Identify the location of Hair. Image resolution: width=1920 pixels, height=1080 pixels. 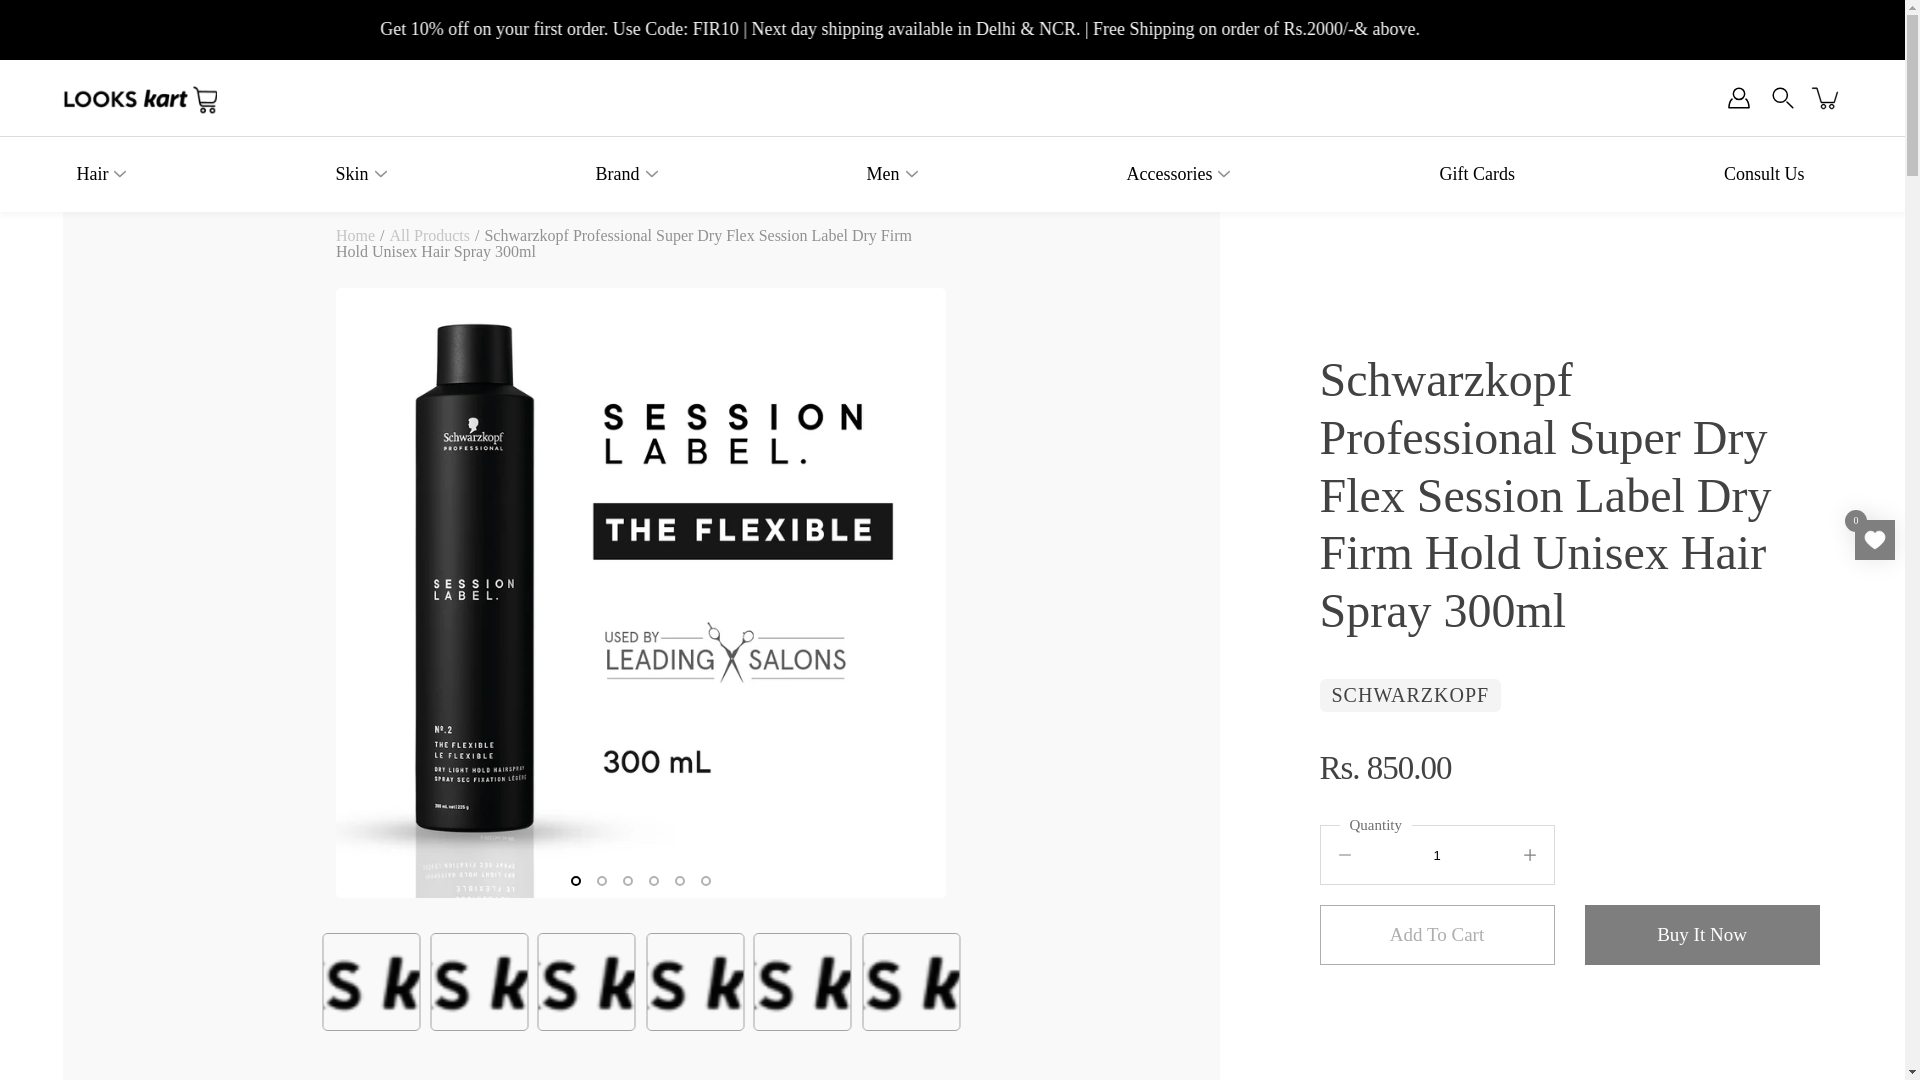
(92, 174).